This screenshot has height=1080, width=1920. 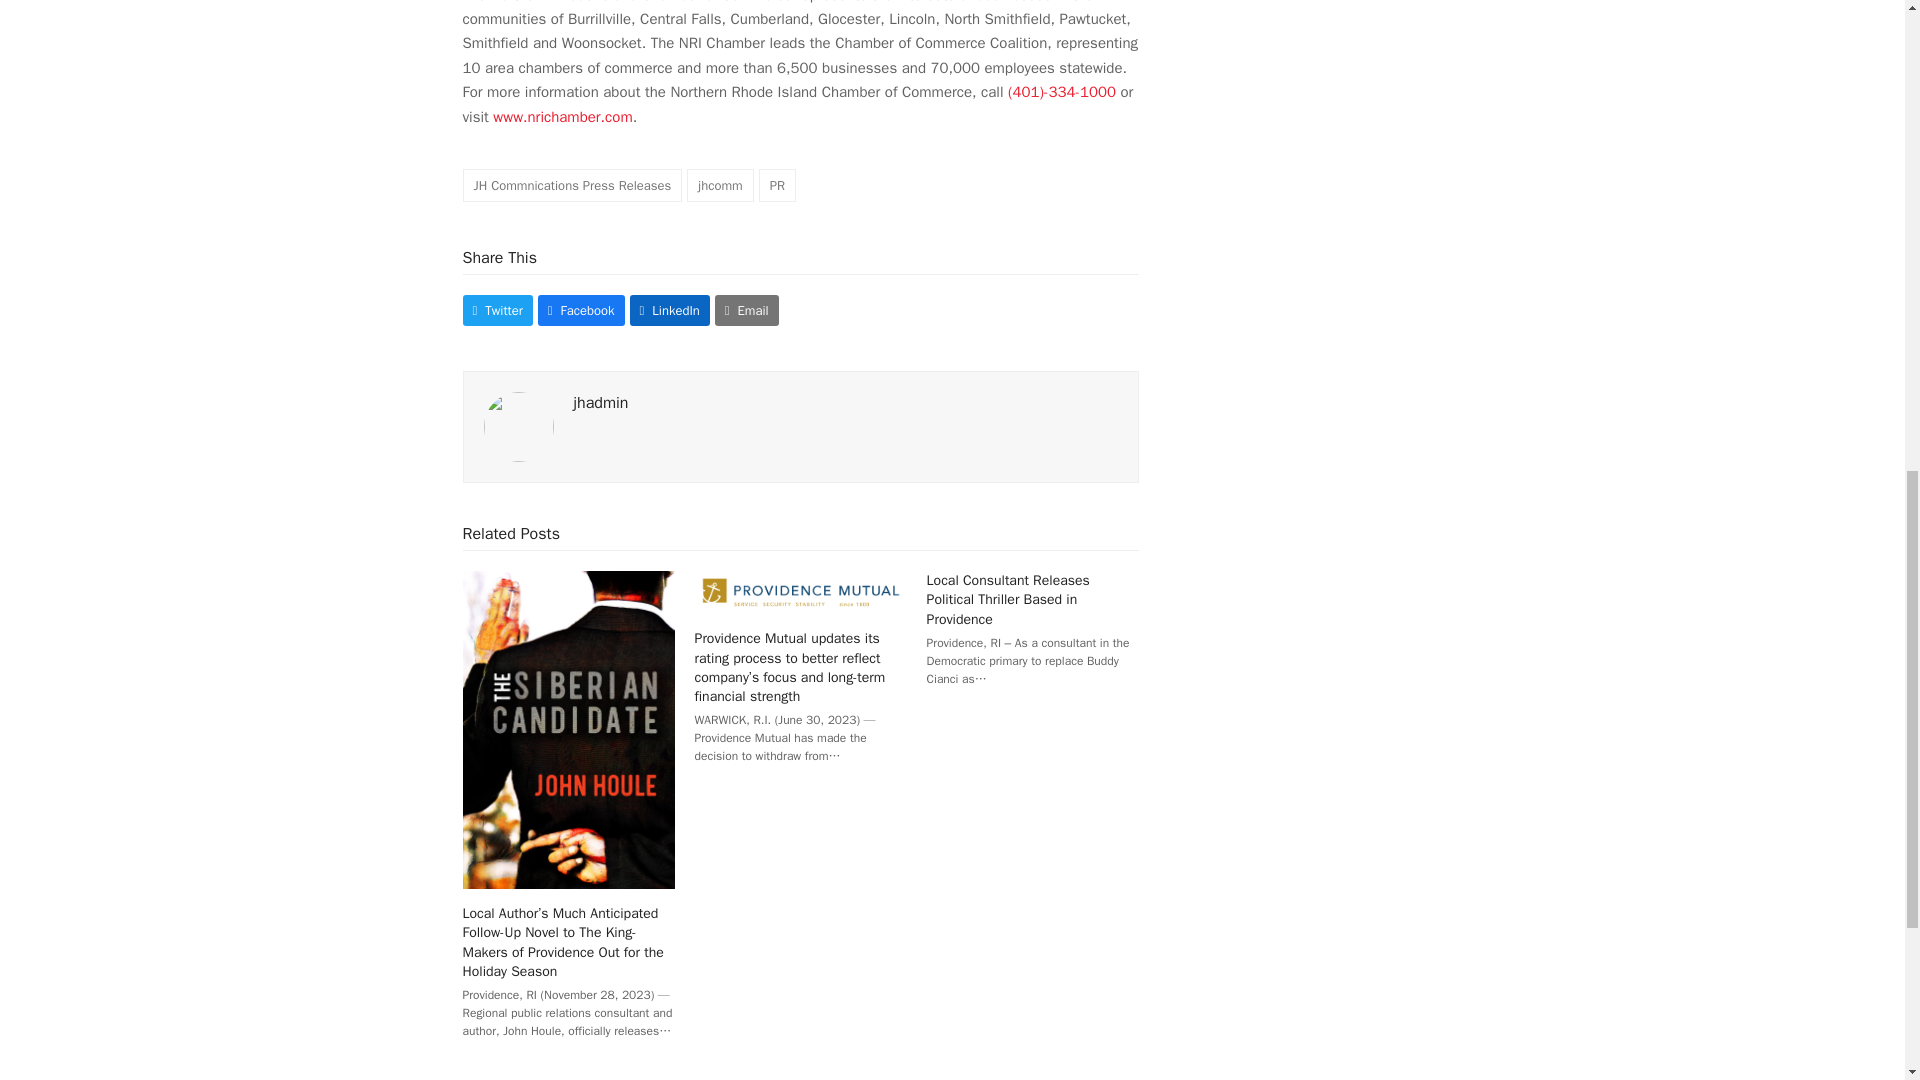 I want to click on JH Commnications Press Releases, so click(x=572, y=184).